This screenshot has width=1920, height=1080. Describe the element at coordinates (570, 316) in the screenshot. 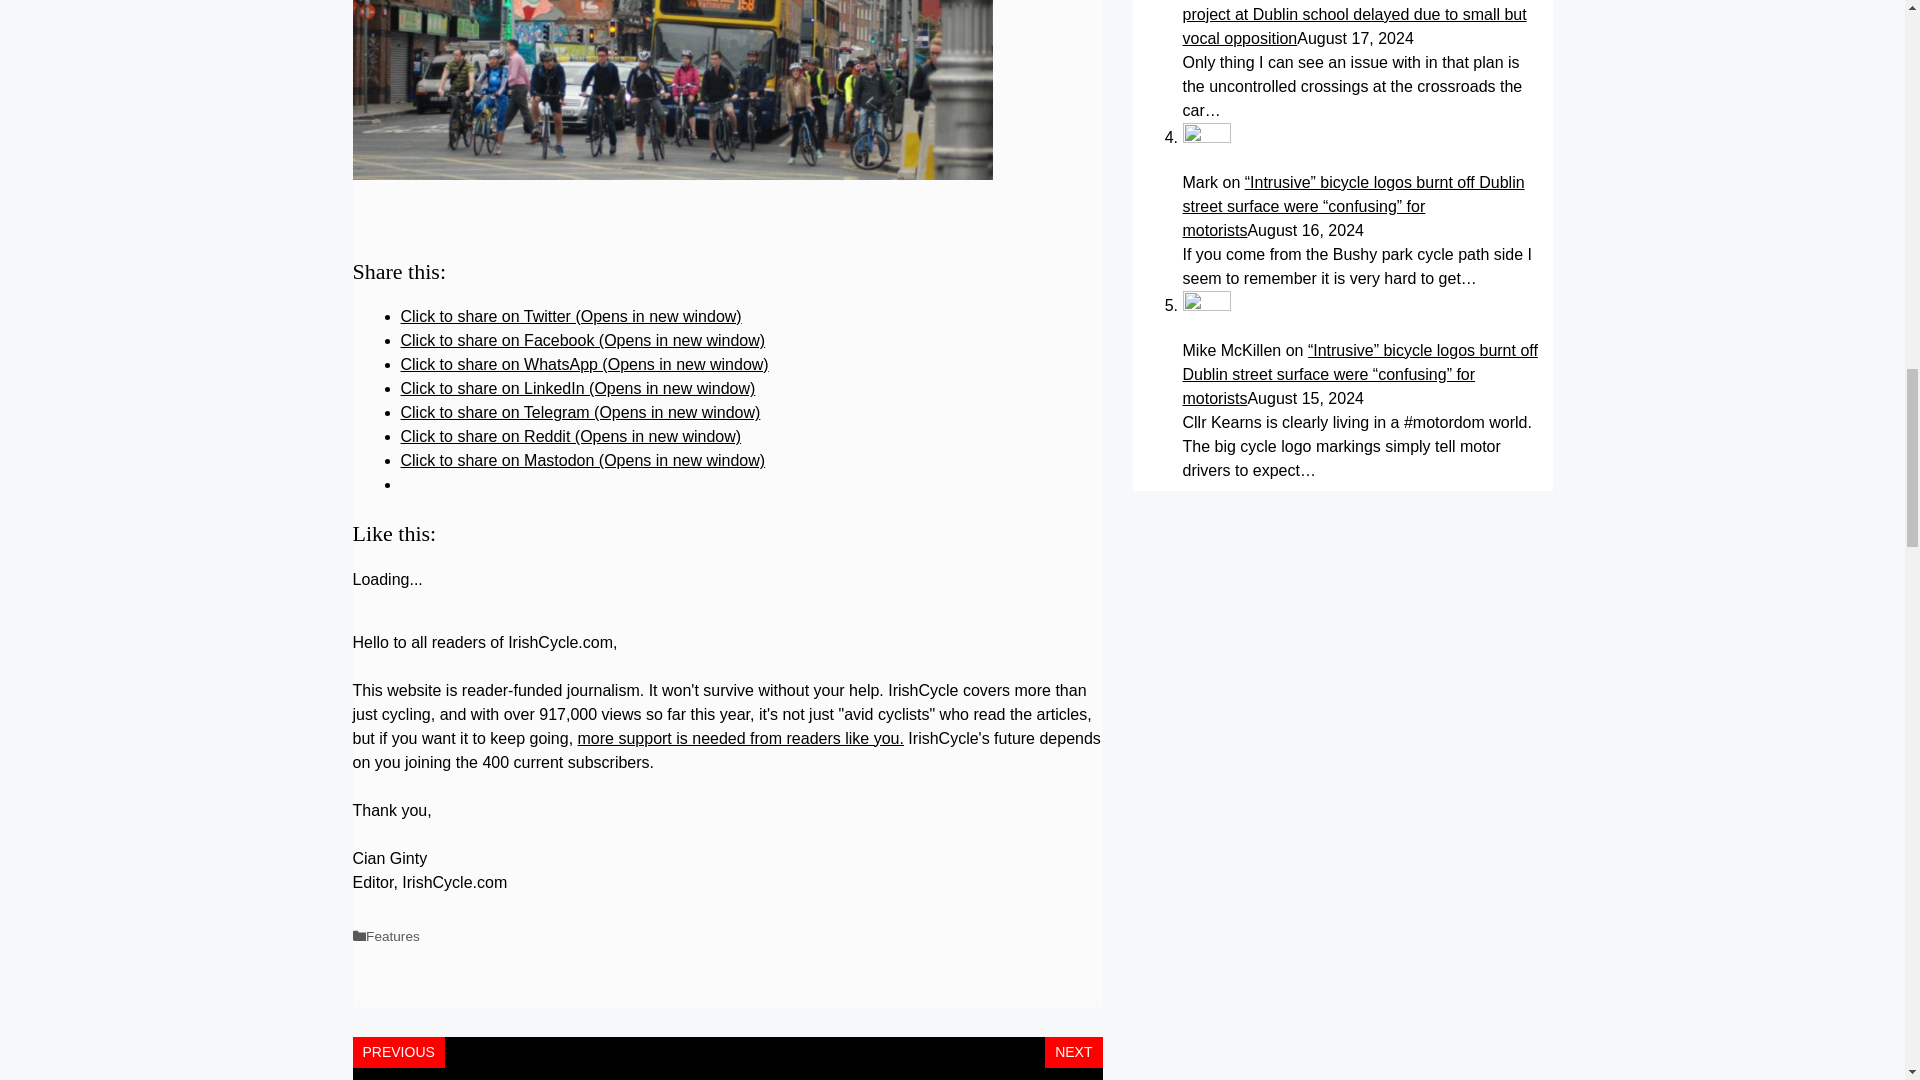

I see `Click to share on Twitter` at that location.